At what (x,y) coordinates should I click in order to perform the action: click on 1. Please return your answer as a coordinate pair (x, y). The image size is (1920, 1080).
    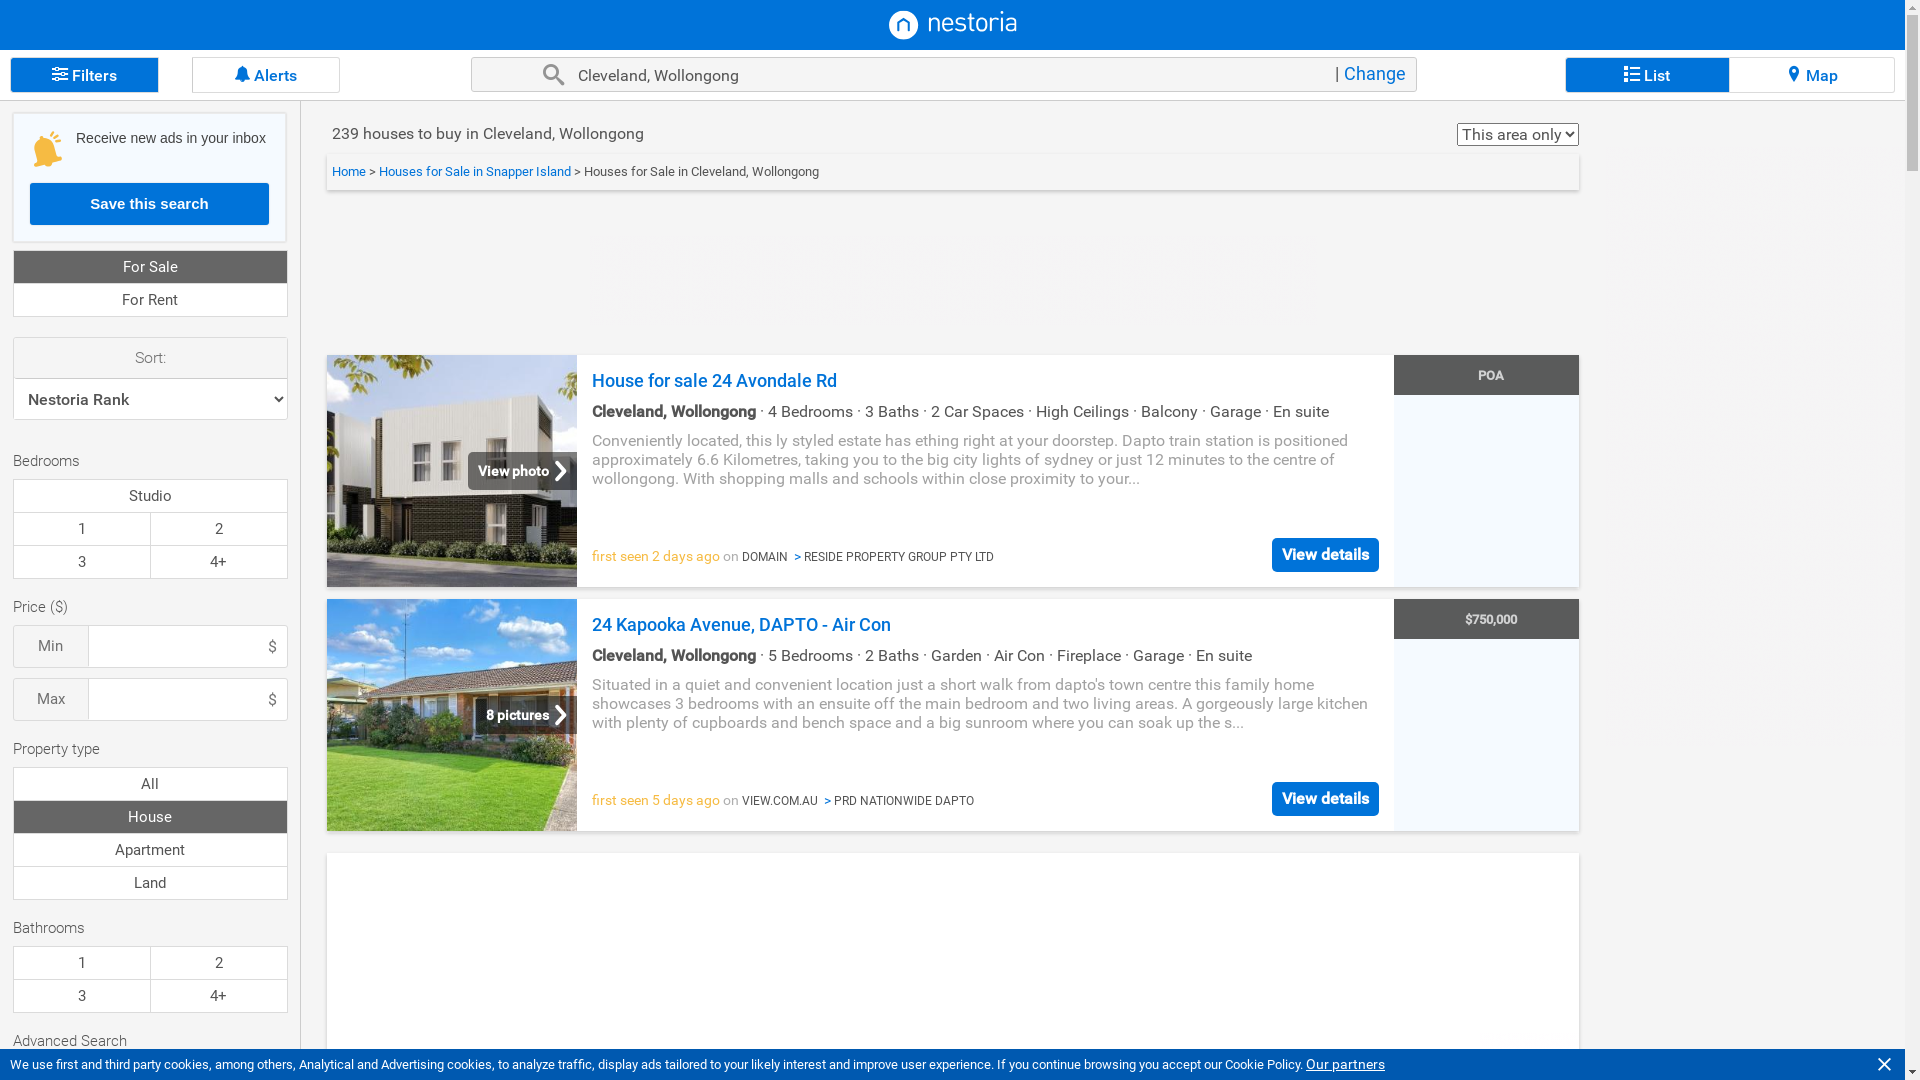
    Looking at the image, I should click on (82, 529).